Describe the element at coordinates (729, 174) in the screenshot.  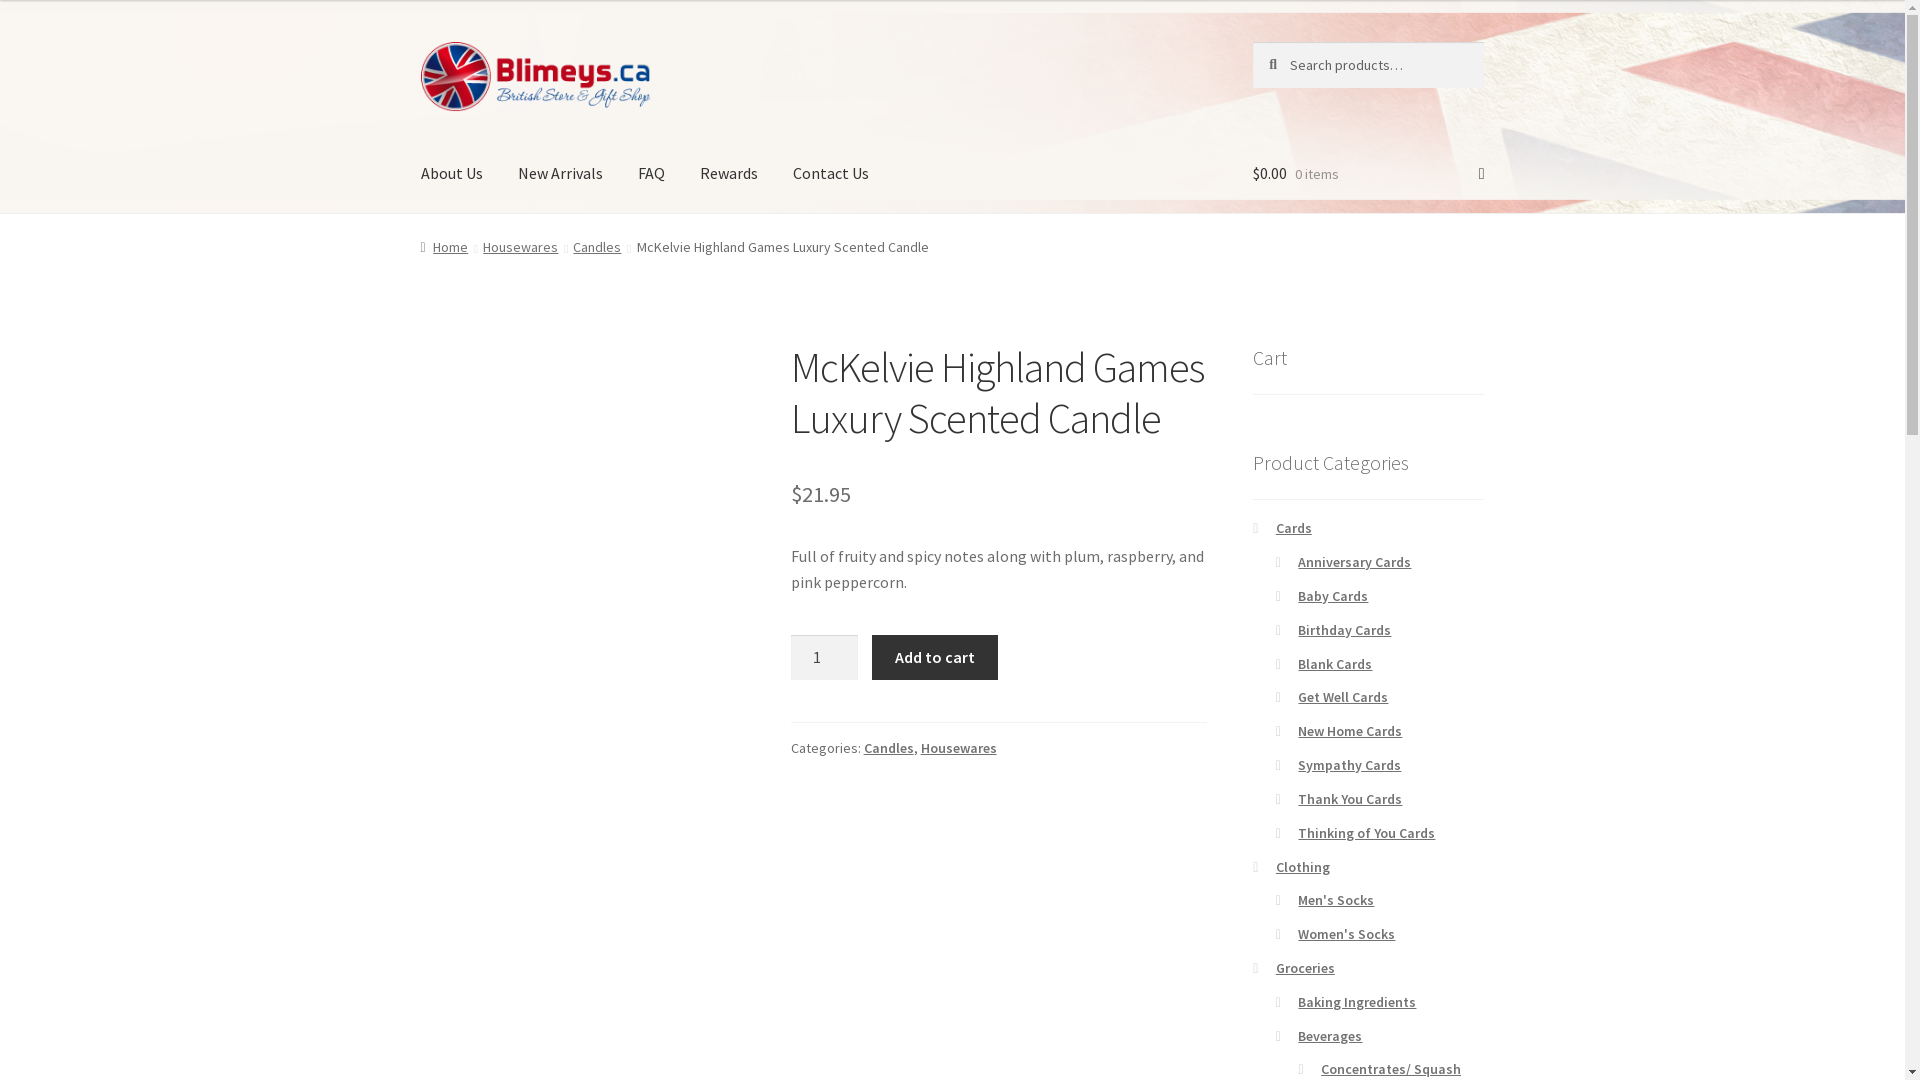
I see `Rewards` at that location.